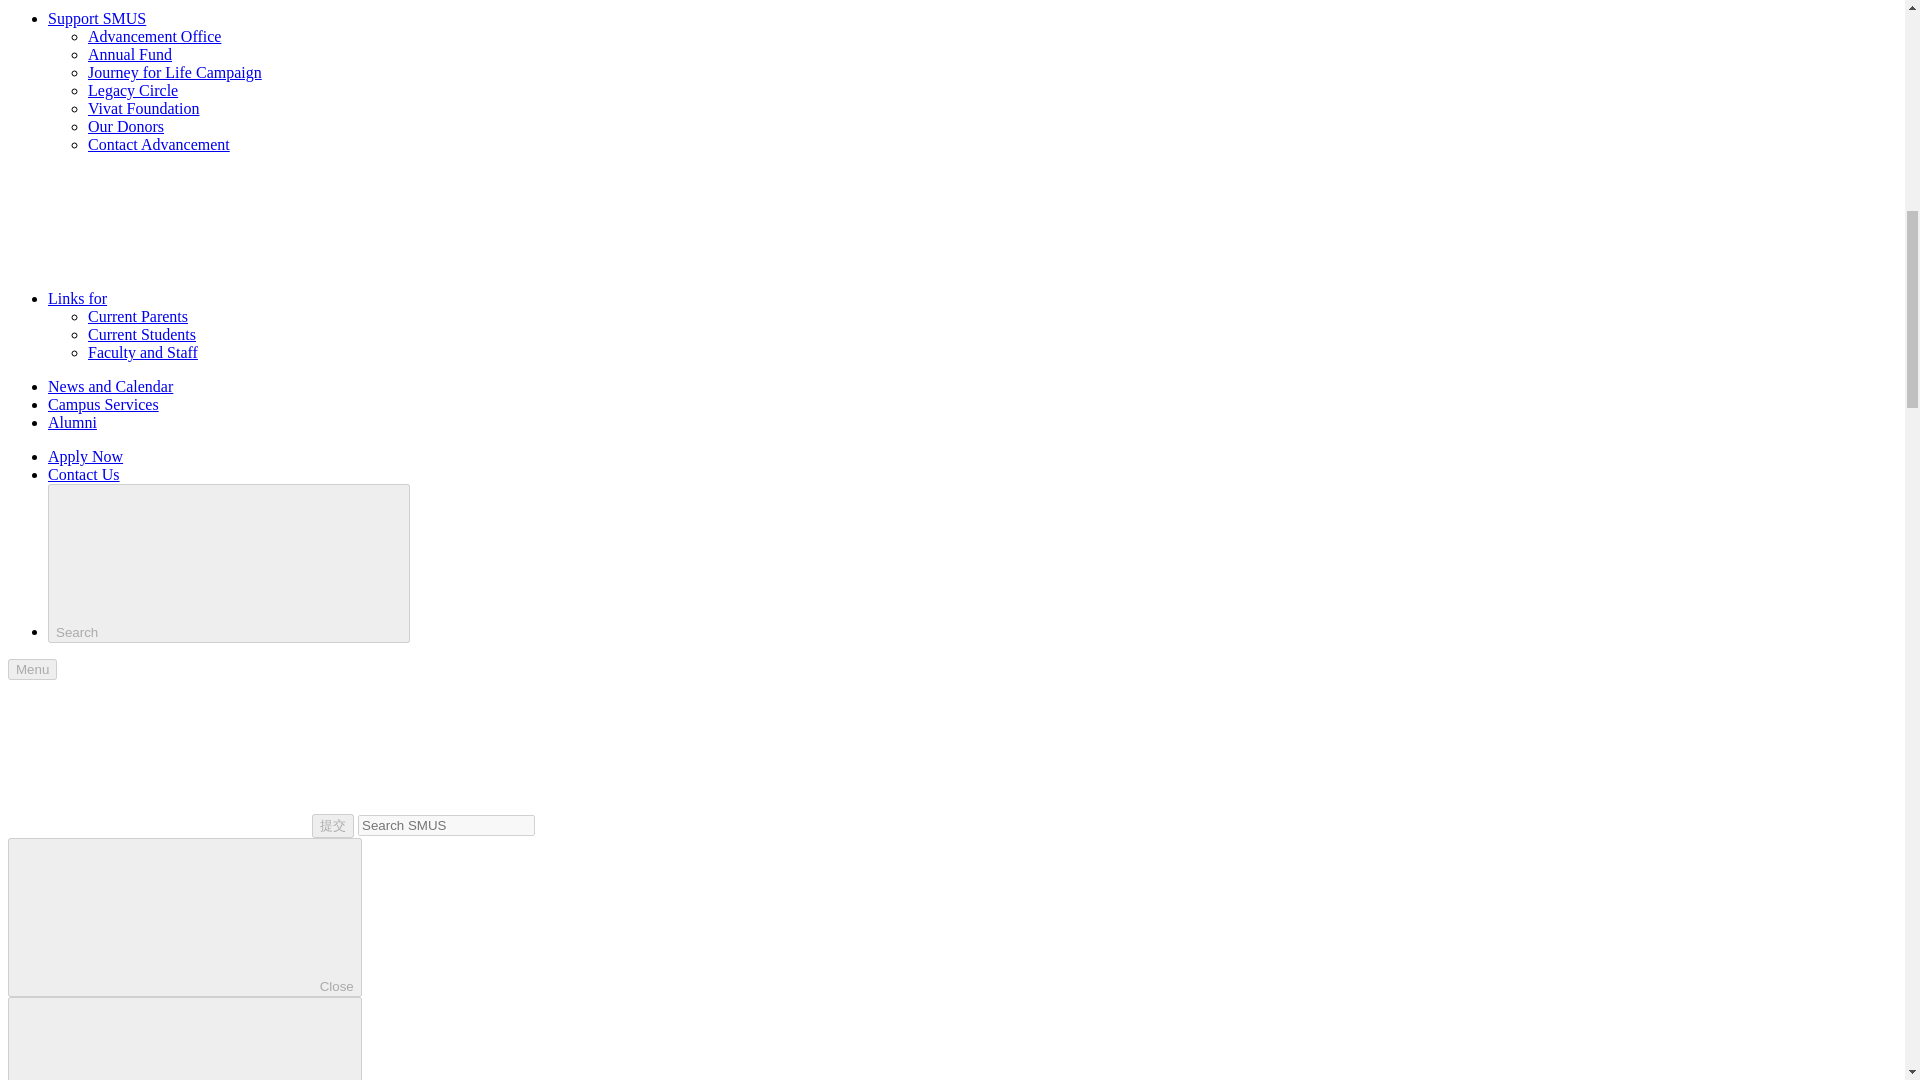 This screenshot has height=1080, width=1920. I want to click on Advancement Office, so click(154, 36).